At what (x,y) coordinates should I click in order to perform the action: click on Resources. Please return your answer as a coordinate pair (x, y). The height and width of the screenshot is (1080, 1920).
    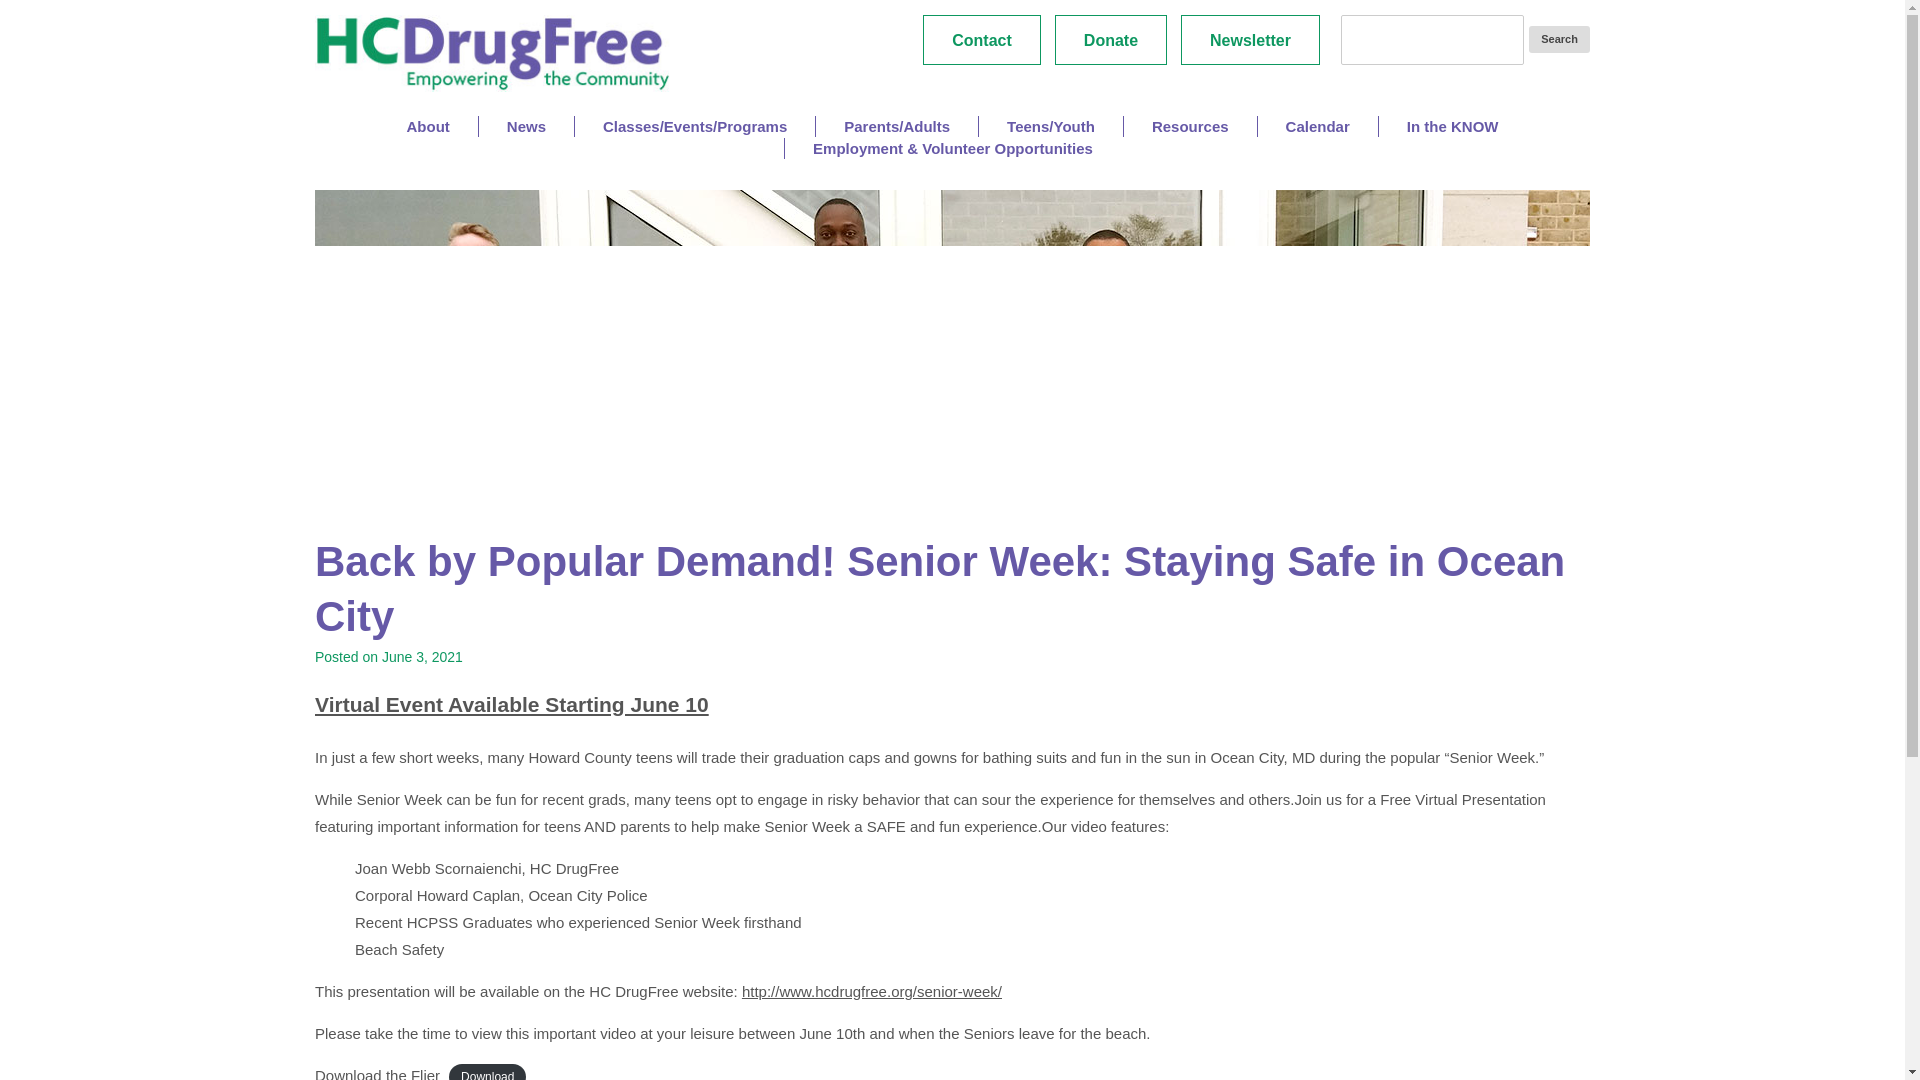
    Looking at the image, I should click on (1190, 126).